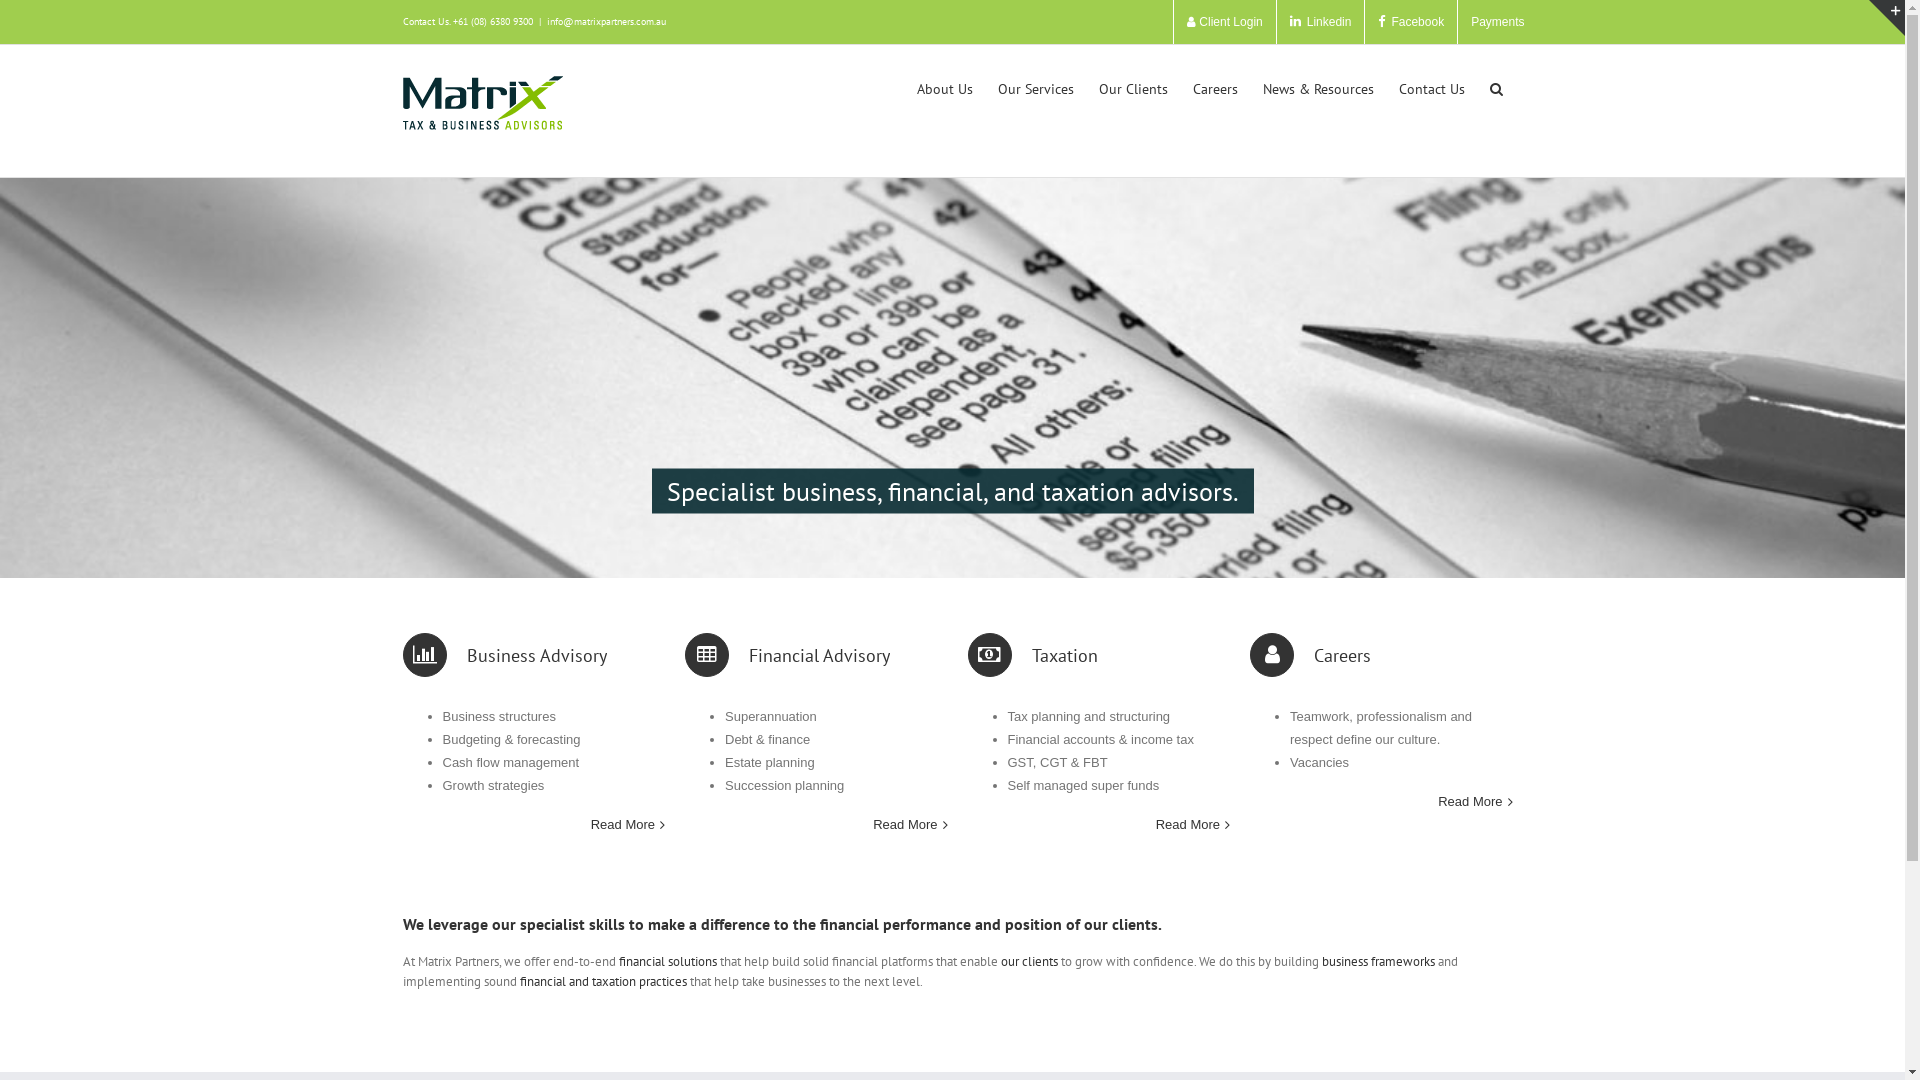  Describe the element at coordinates (788, 655) in the screenshot. I see `Financial Advisory` at that location.